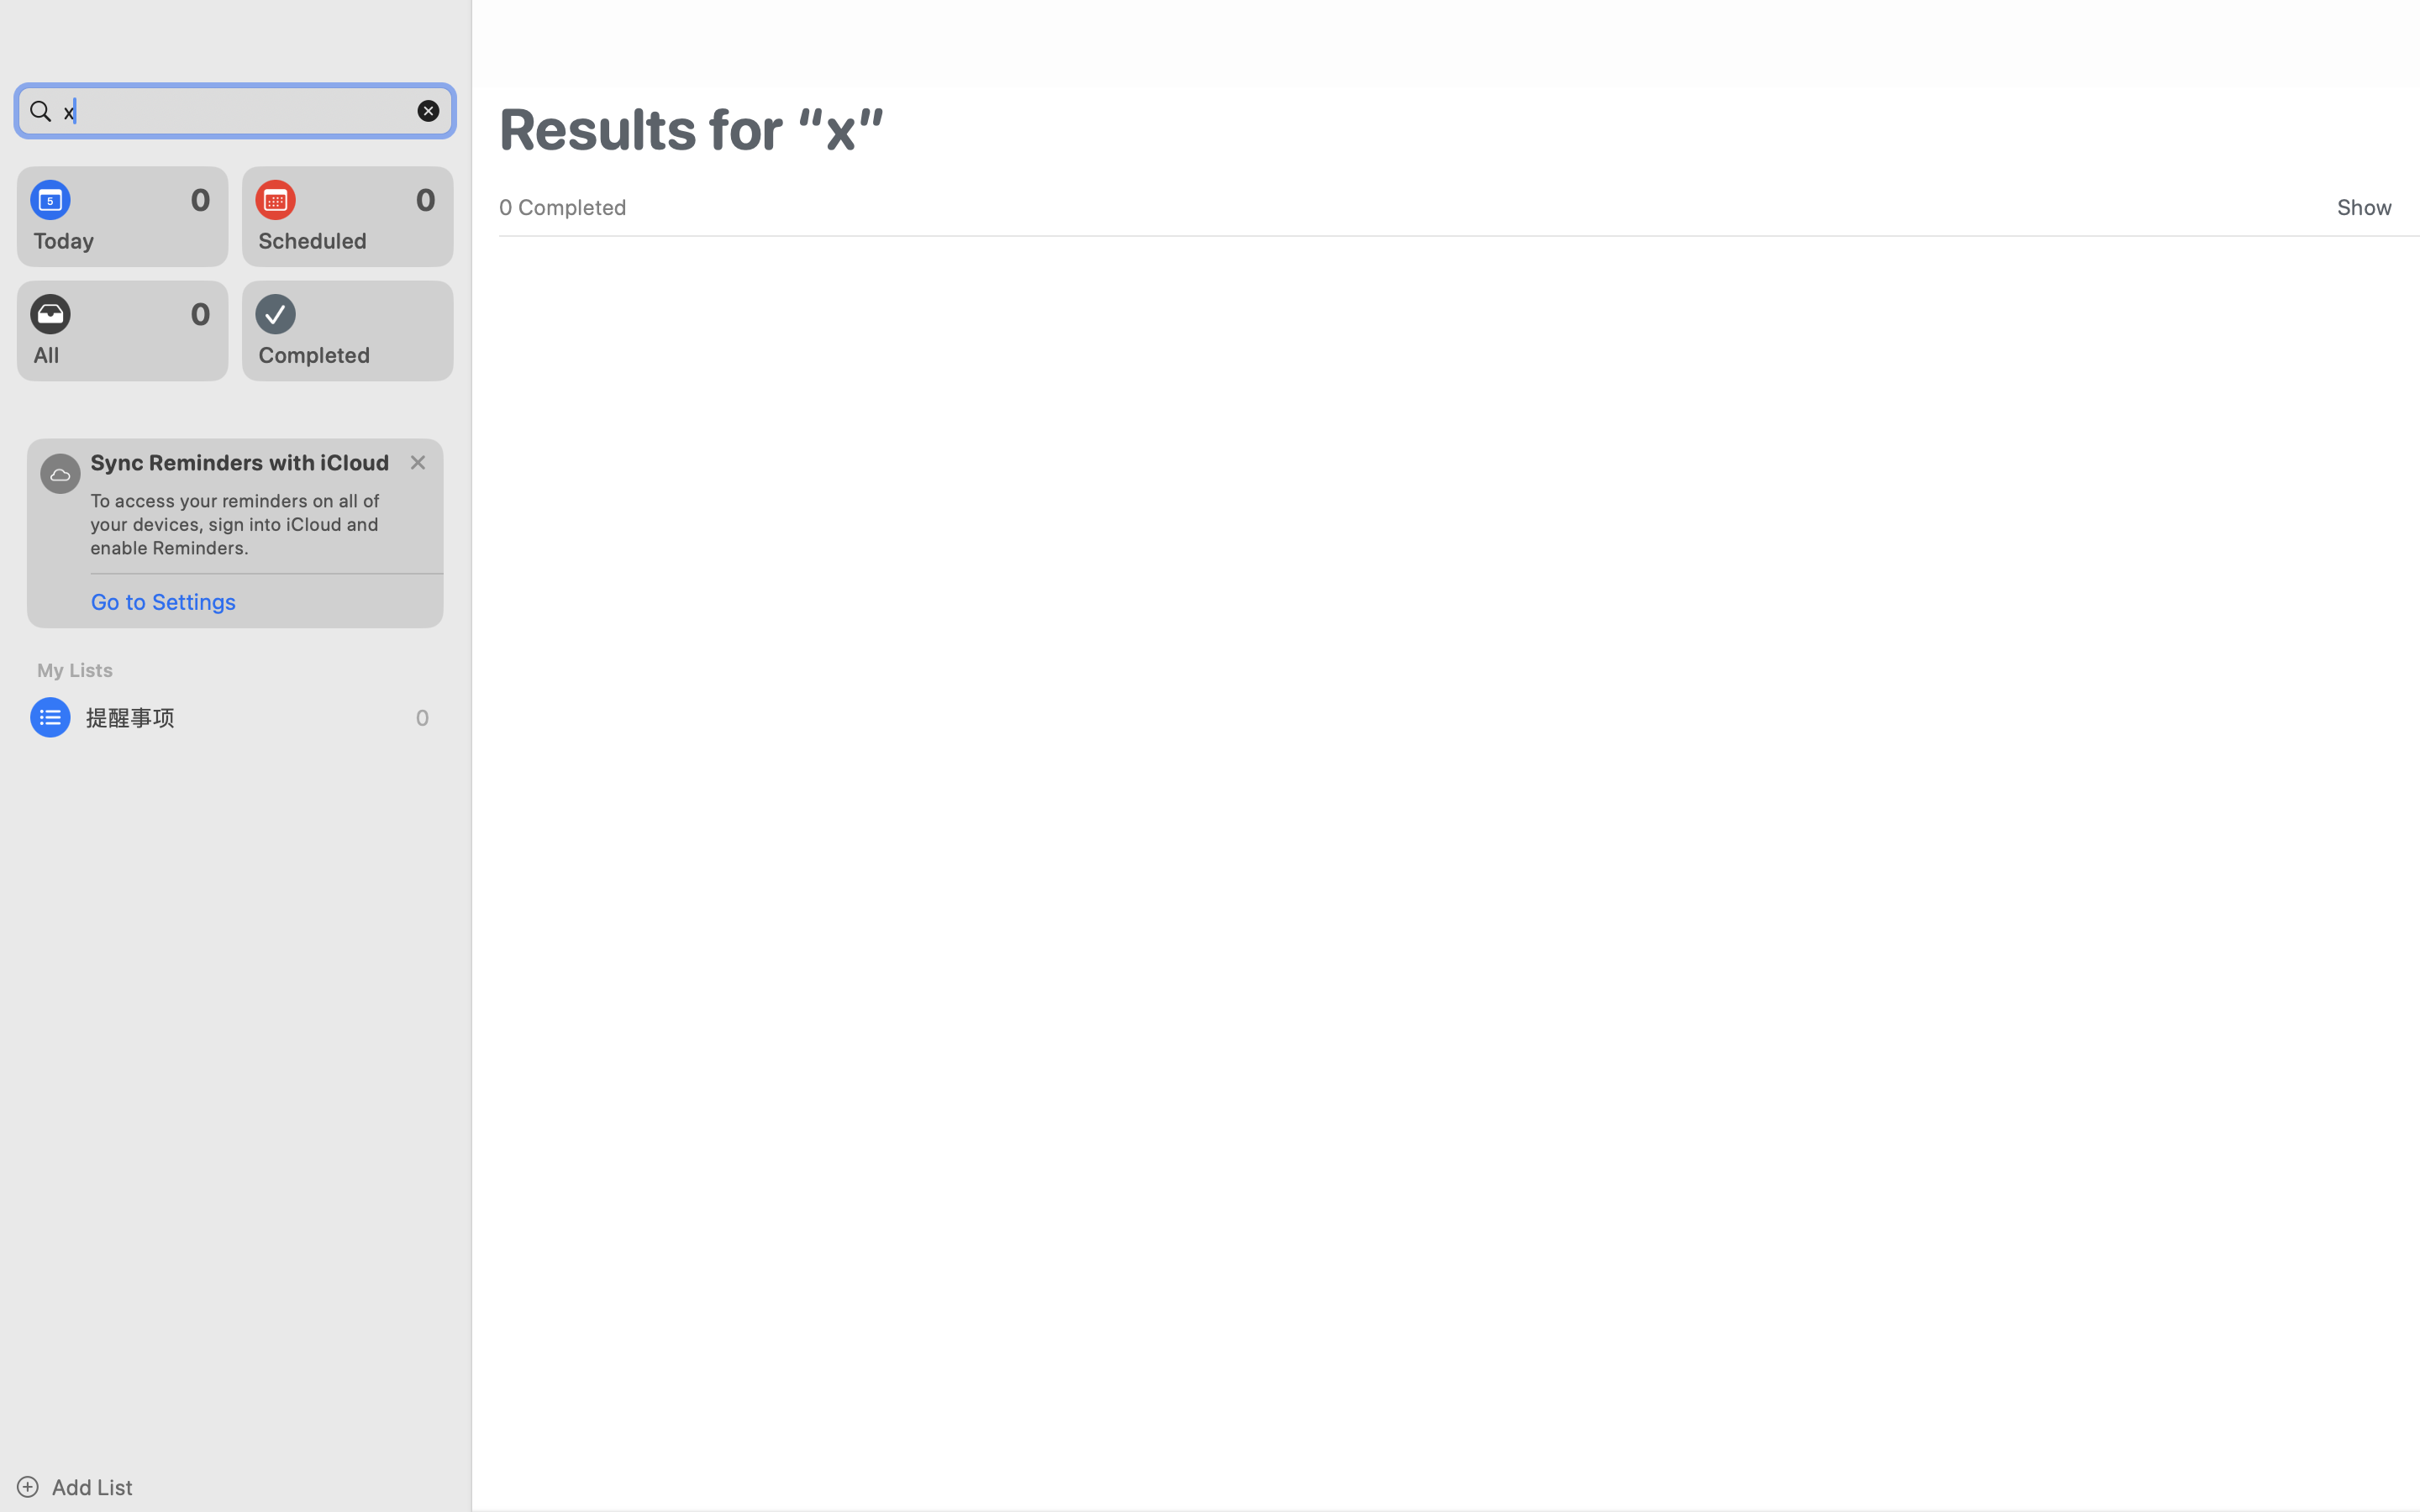  Describe the element at coordinates (235, 717) in the screenshot. I see `提醒事项` at that location.